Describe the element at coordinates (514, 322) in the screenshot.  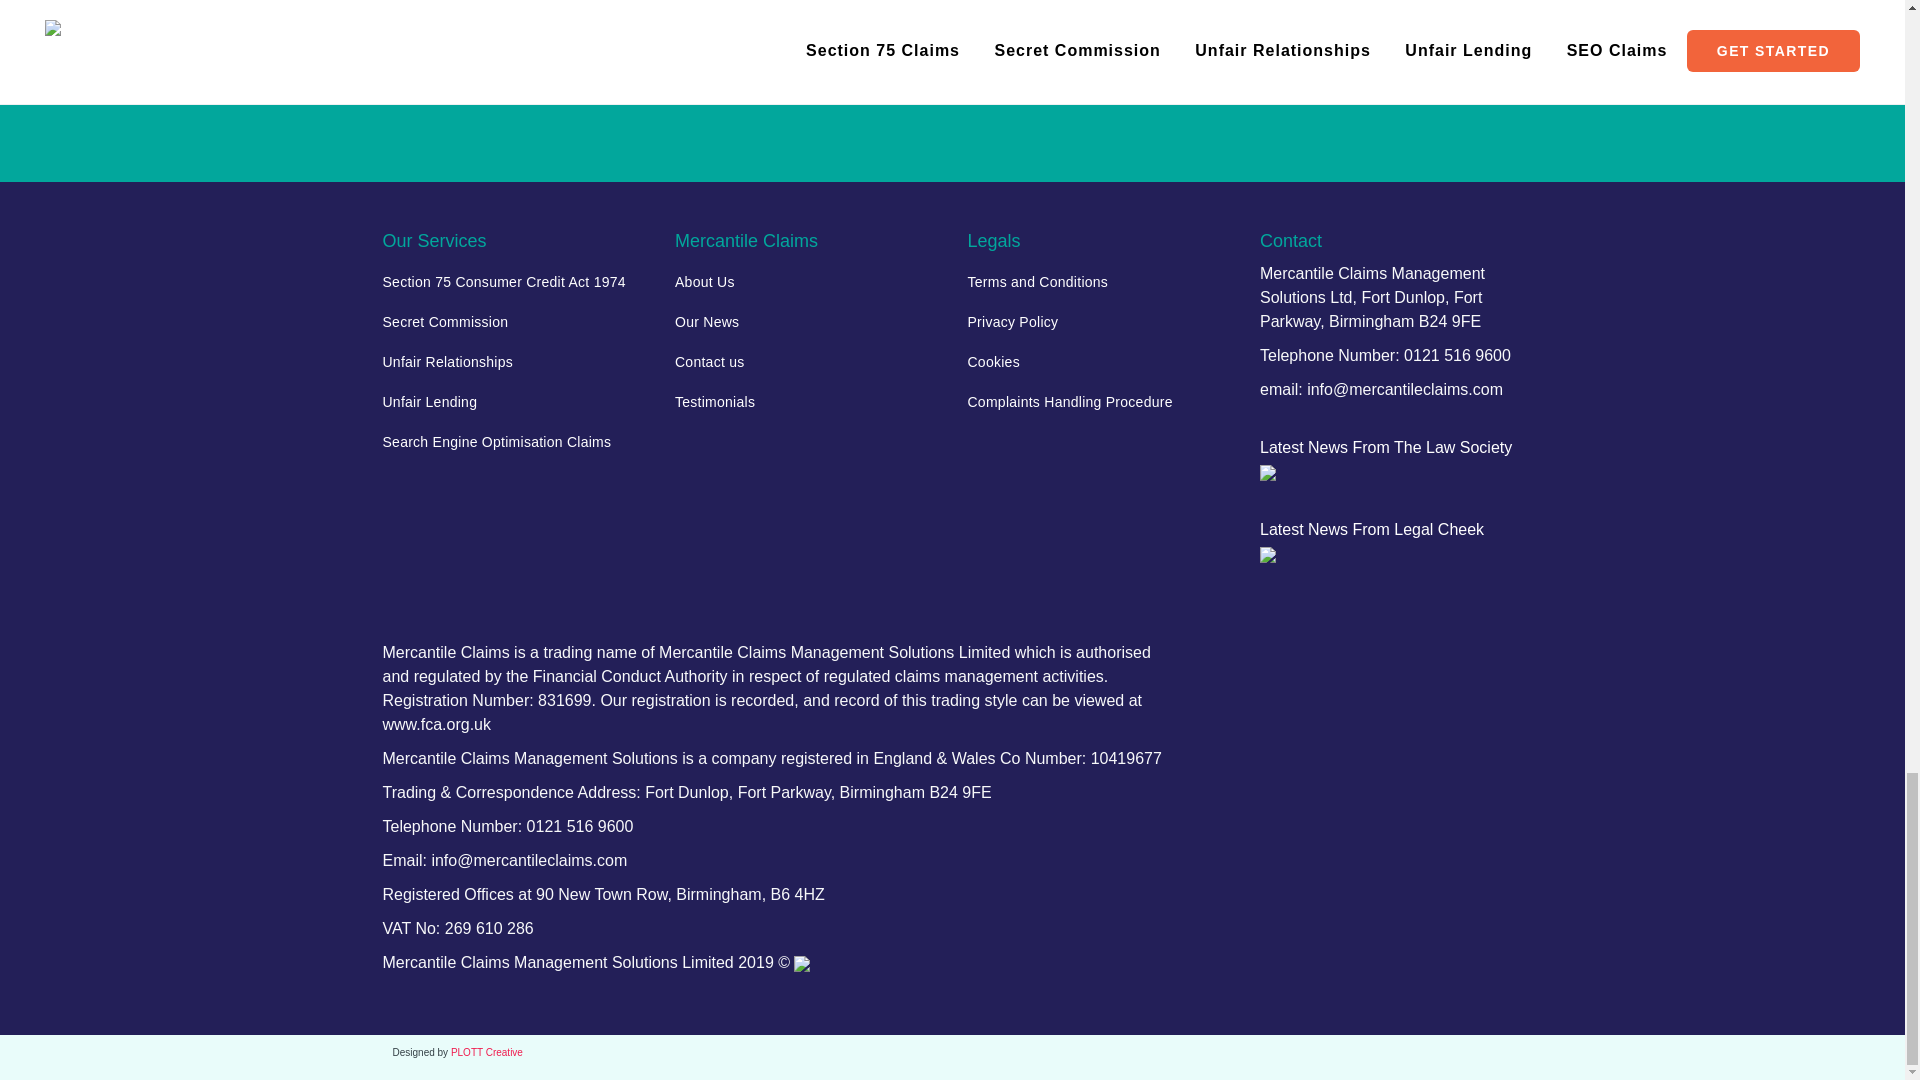
I see `Secret Commission` at that location.